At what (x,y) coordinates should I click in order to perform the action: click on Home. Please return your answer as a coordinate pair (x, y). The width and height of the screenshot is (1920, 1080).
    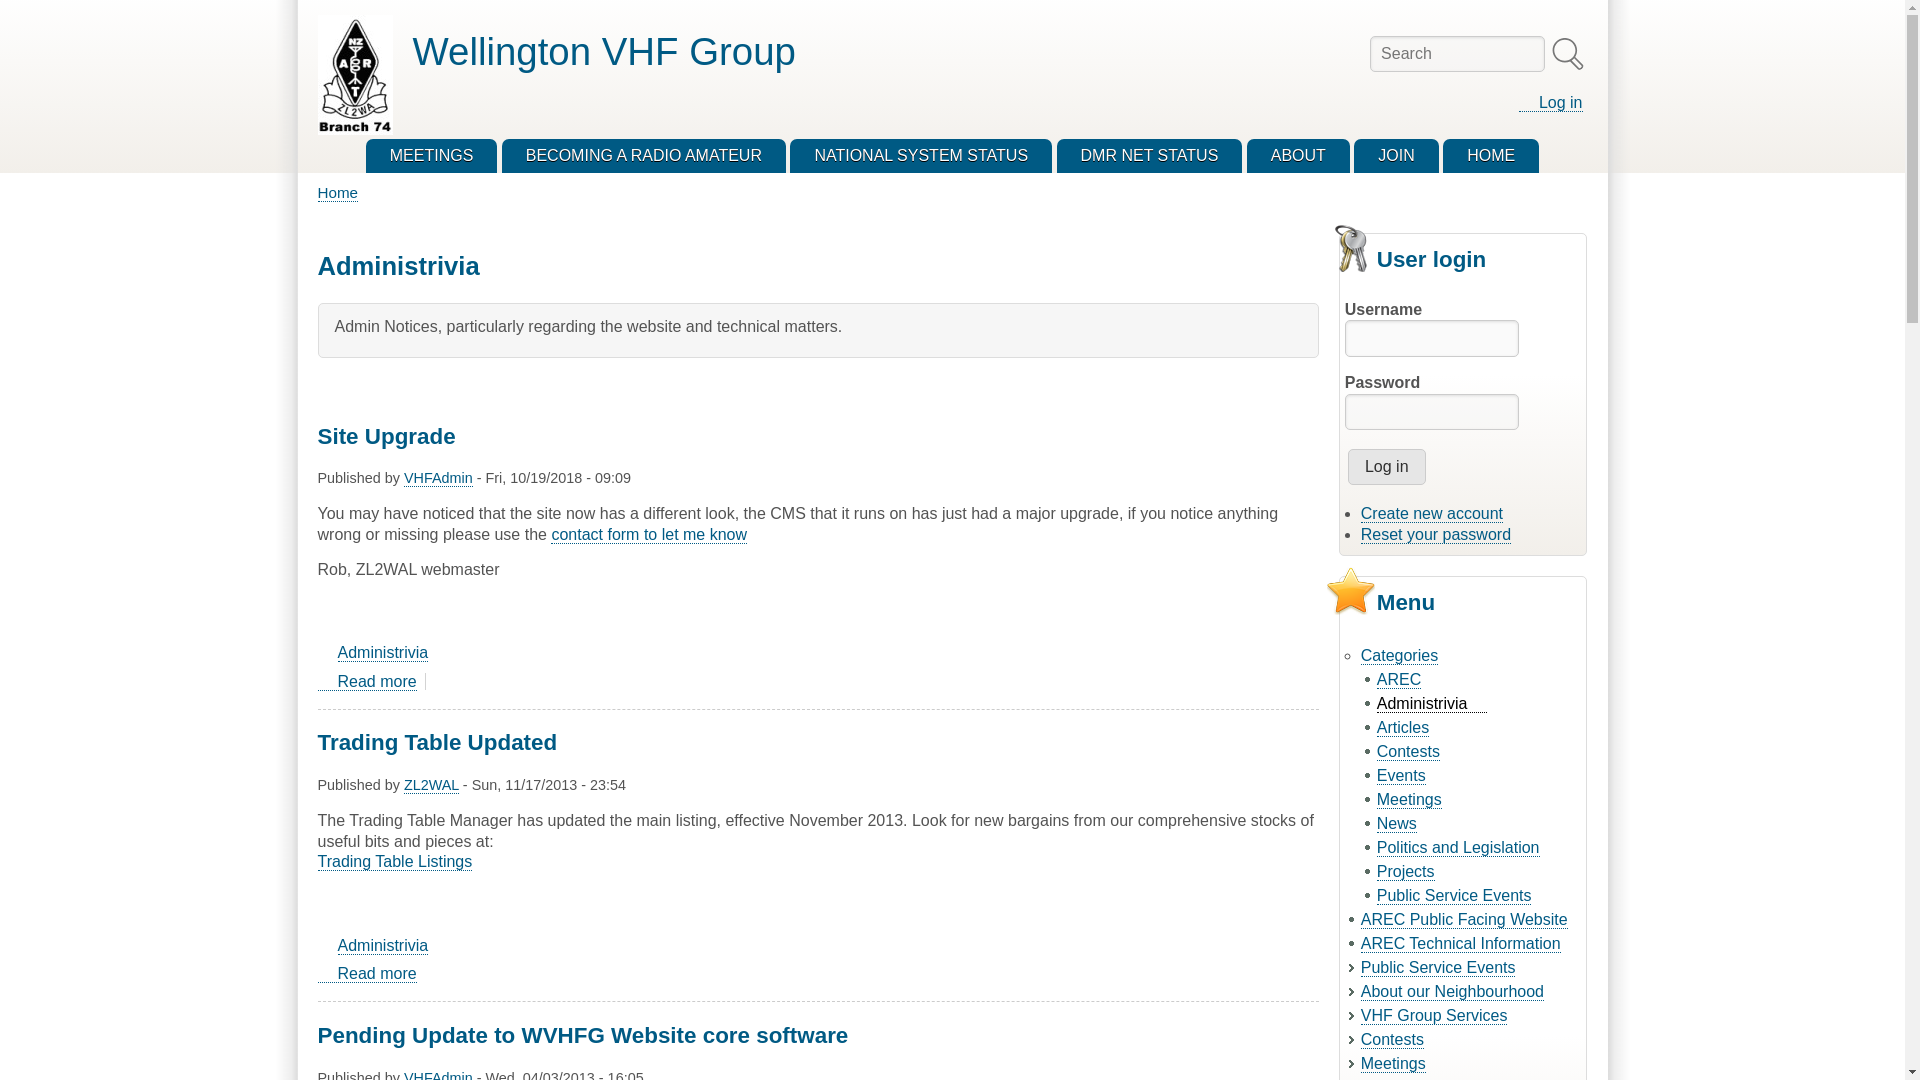
    Looking at the image, I should click on (603, 52).